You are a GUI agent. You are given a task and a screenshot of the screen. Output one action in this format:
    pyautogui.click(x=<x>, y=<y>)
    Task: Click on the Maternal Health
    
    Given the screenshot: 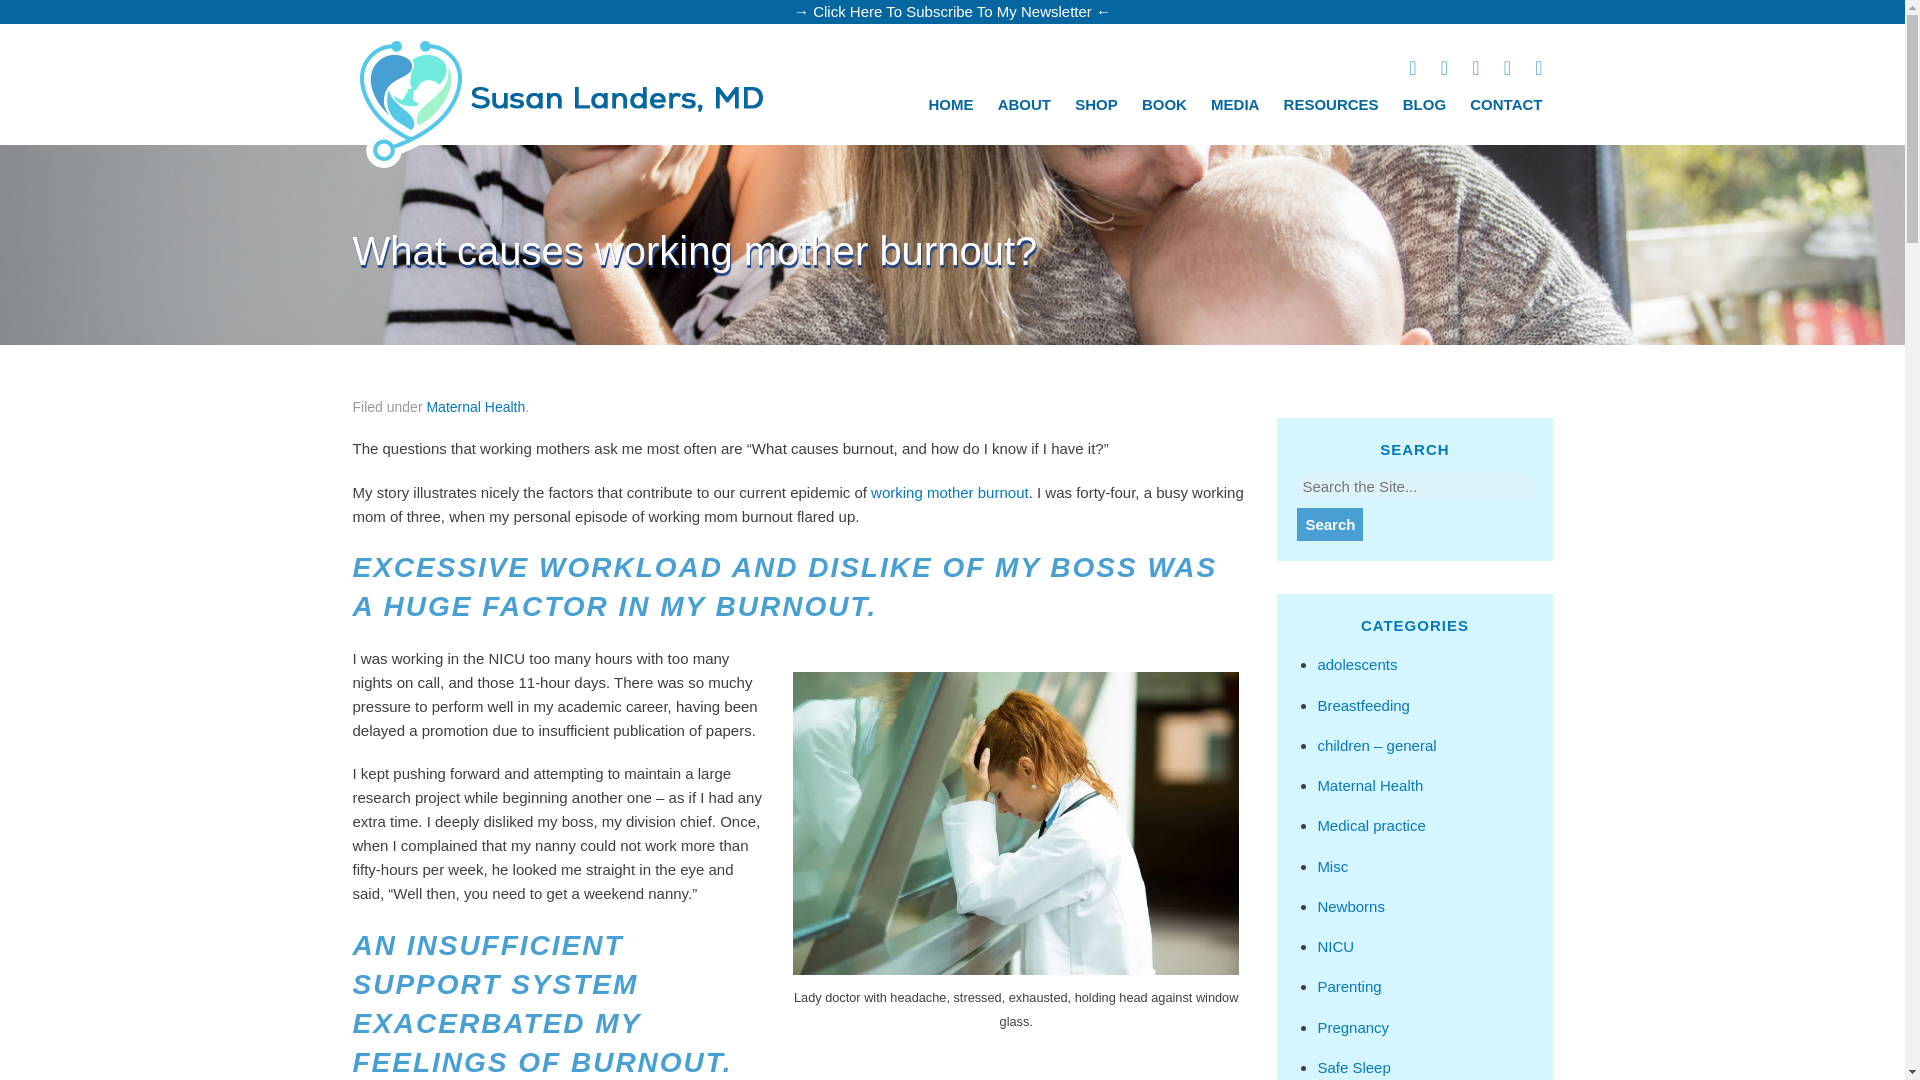 What is the action you would take?
    pyautogui.click(x=1370, y=784)
    